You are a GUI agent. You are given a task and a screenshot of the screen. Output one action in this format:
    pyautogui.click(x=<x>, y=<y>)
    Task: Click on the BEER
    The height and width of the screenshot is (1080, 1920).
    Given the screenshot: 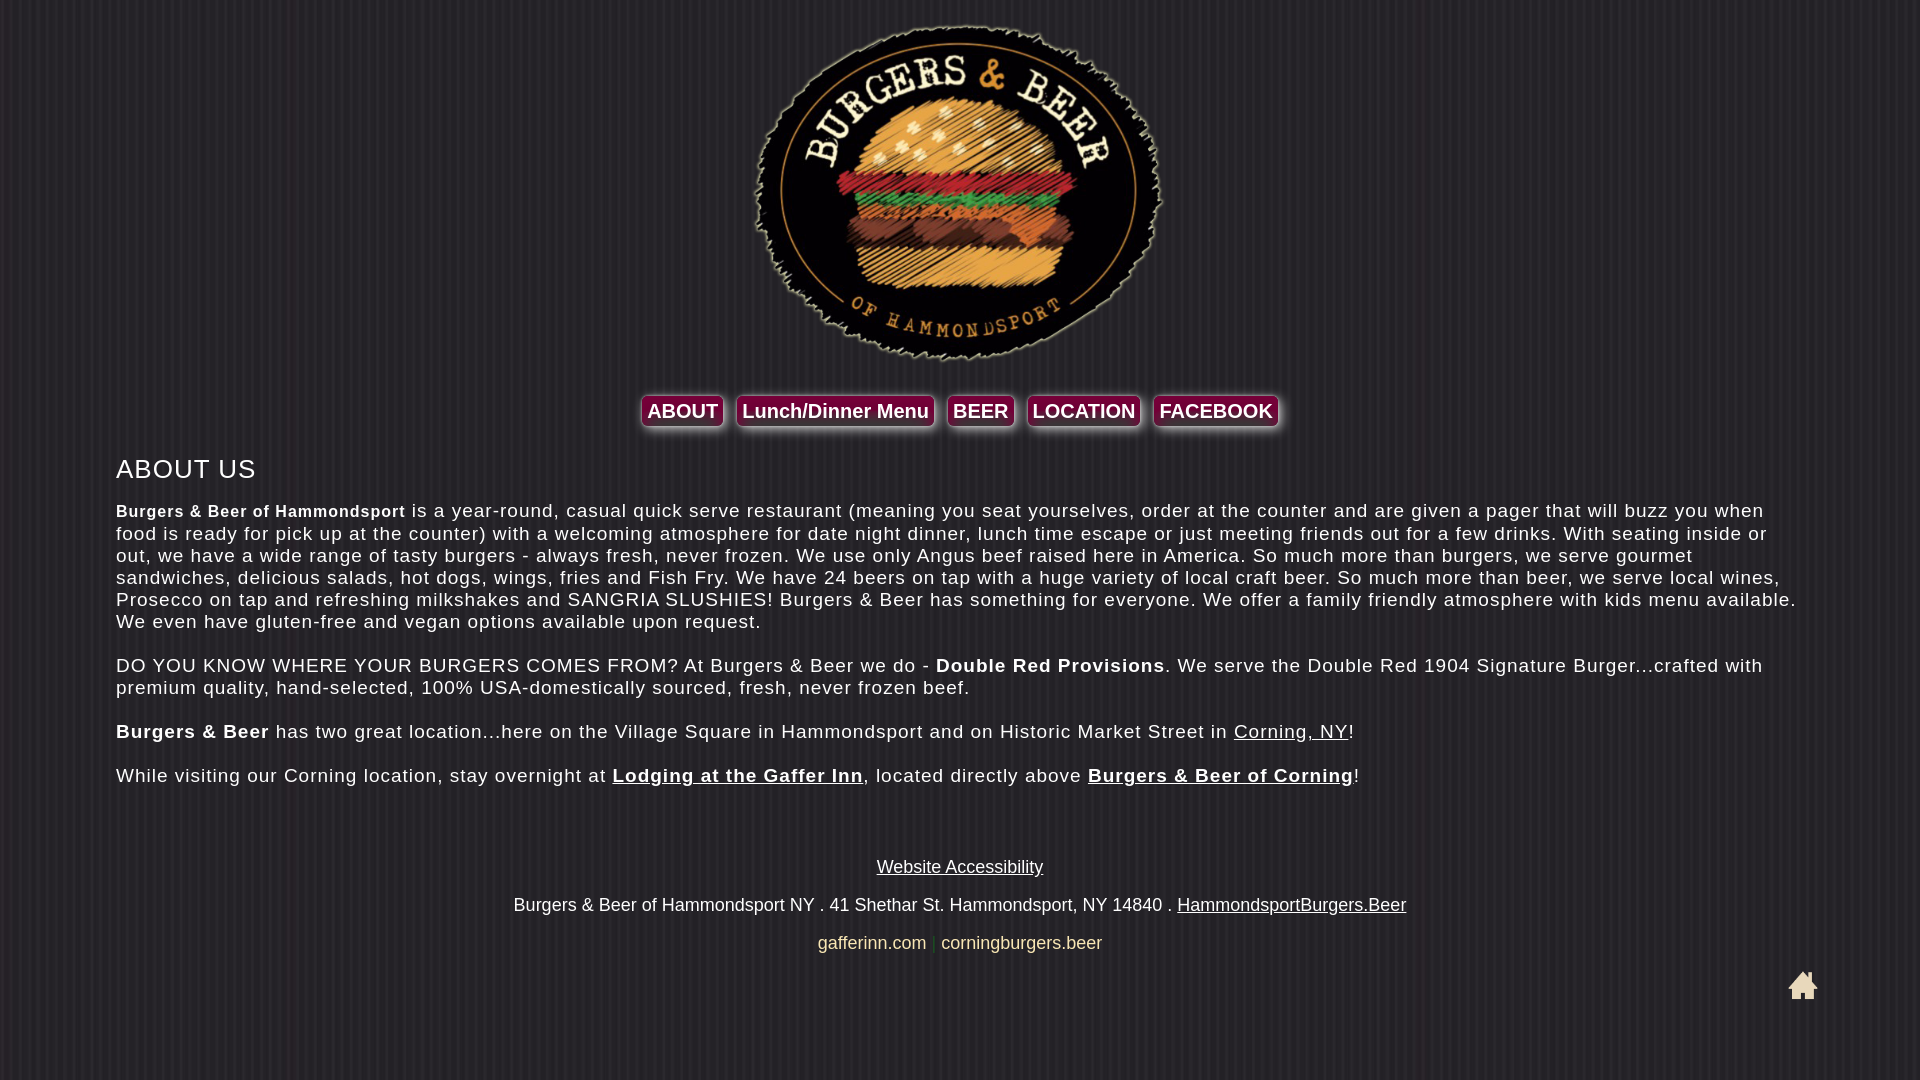 What is the action you would take?
    pyautogui.click(x=980, y=410)
    